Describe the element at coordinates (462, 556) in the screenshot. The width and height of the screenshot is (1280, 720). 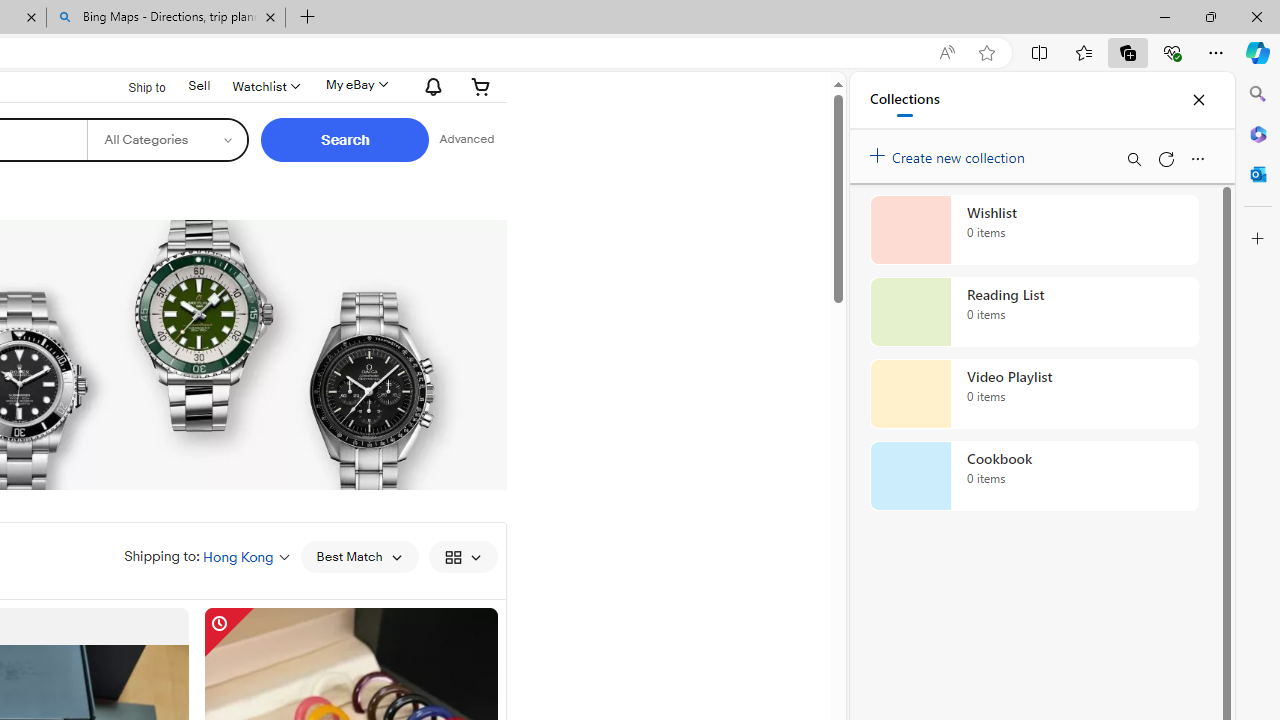
I see `View: Gallery View` at that location.